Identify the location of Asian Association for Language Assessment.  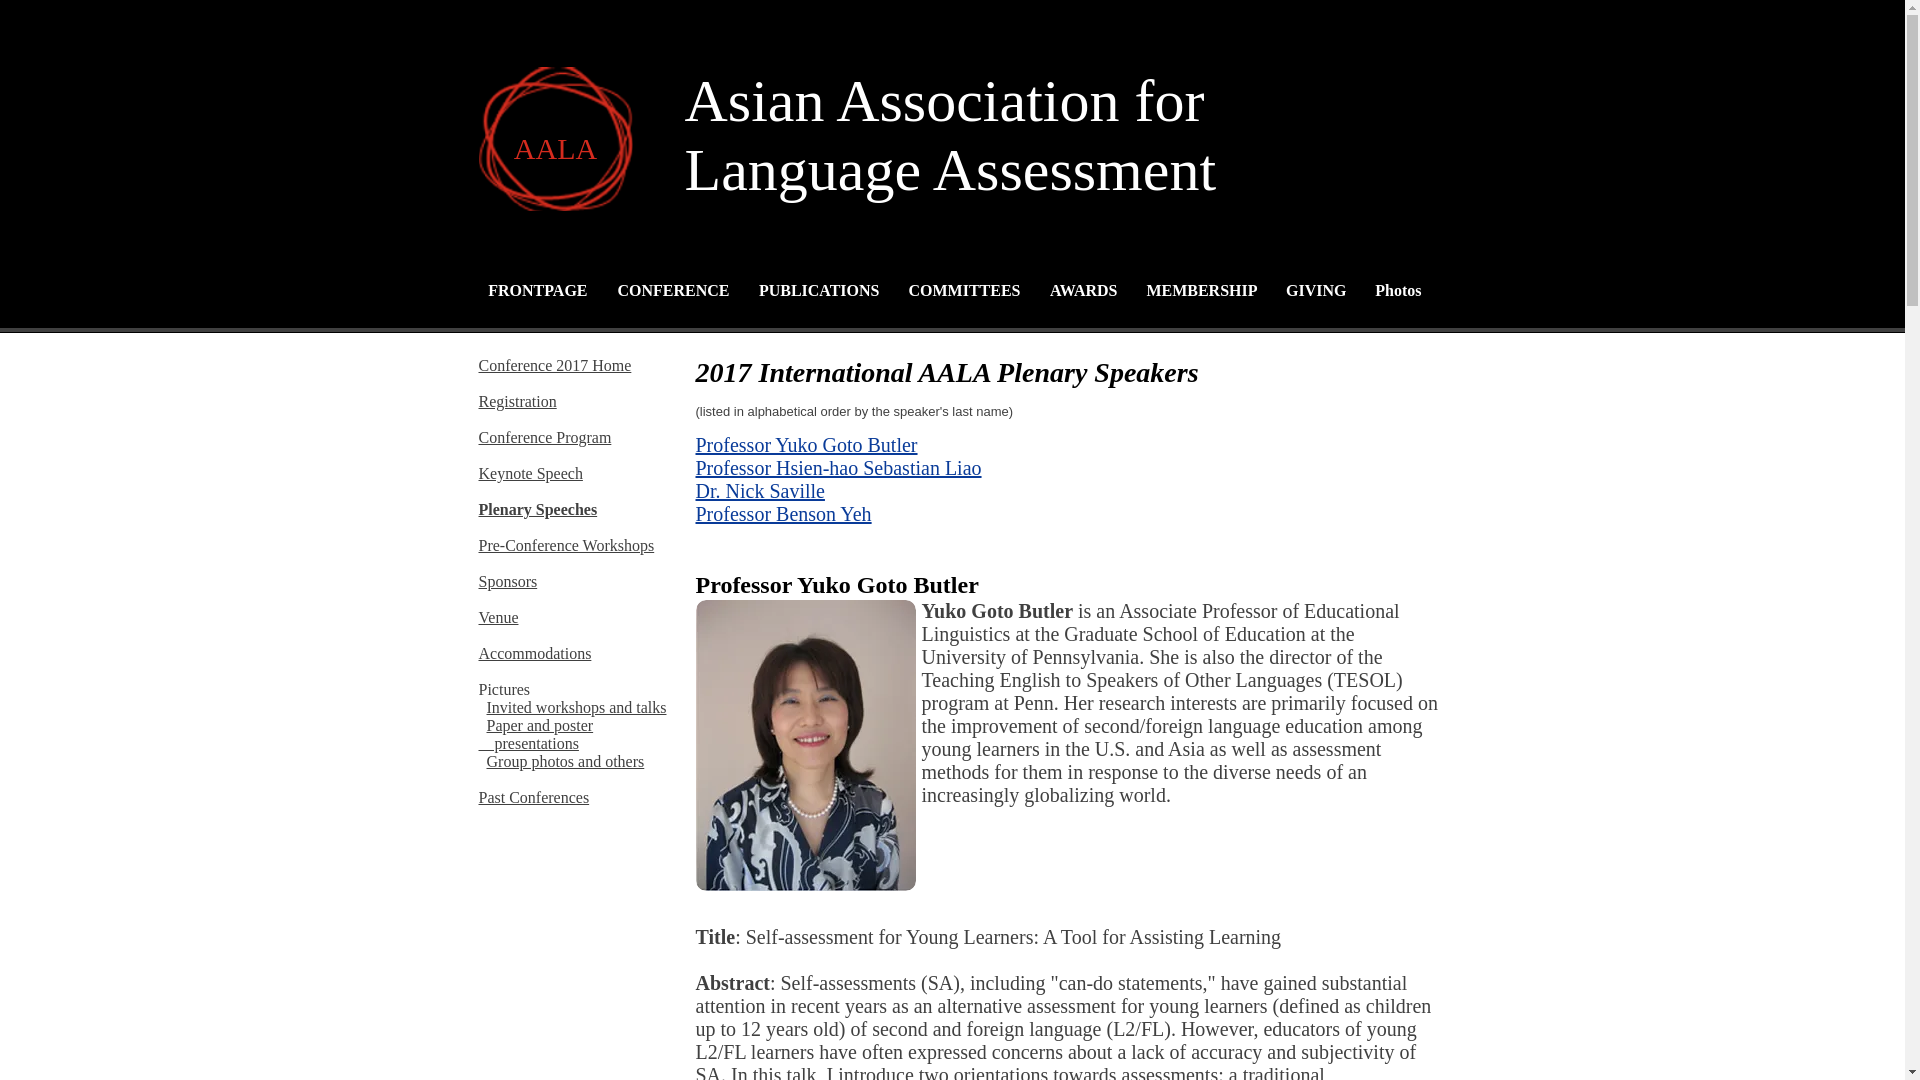
(949, 136).